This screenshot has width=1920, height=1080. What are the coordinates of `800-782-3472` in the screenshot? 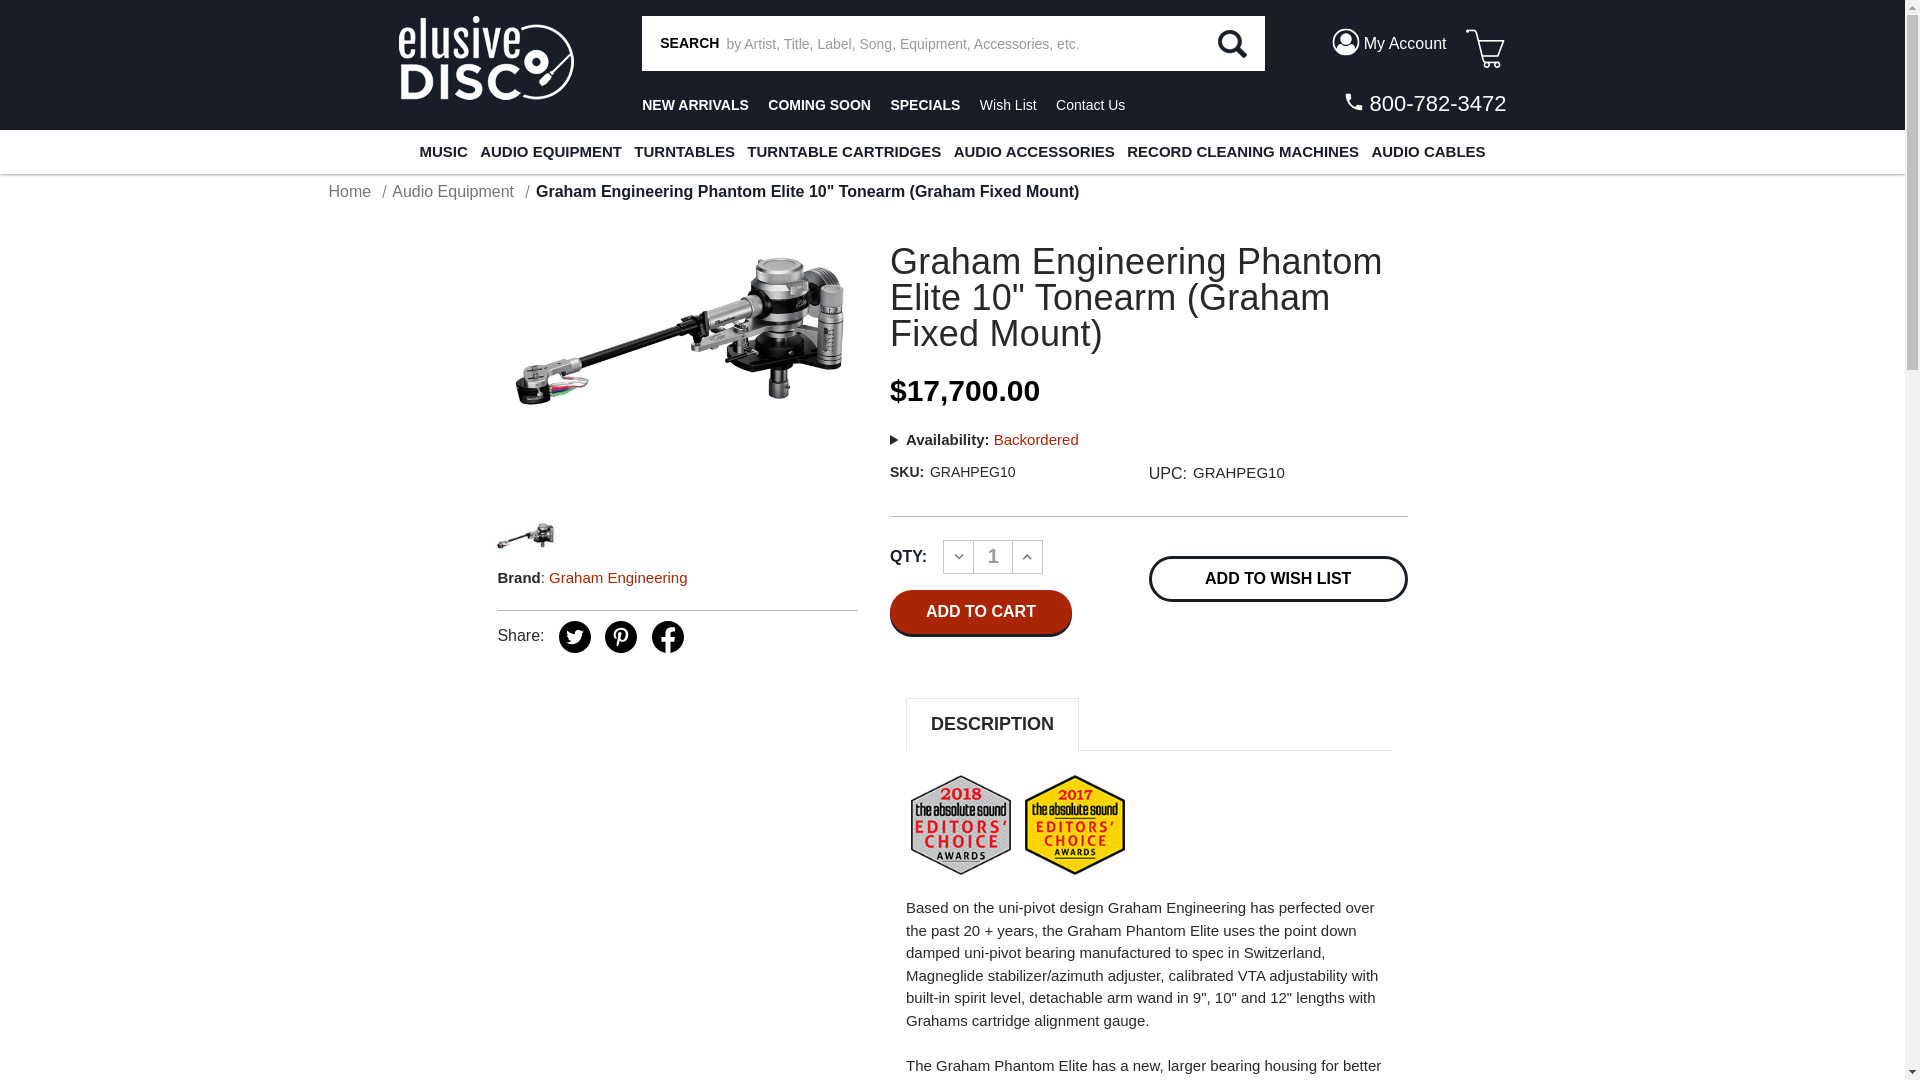 It's located at (1422, 103).